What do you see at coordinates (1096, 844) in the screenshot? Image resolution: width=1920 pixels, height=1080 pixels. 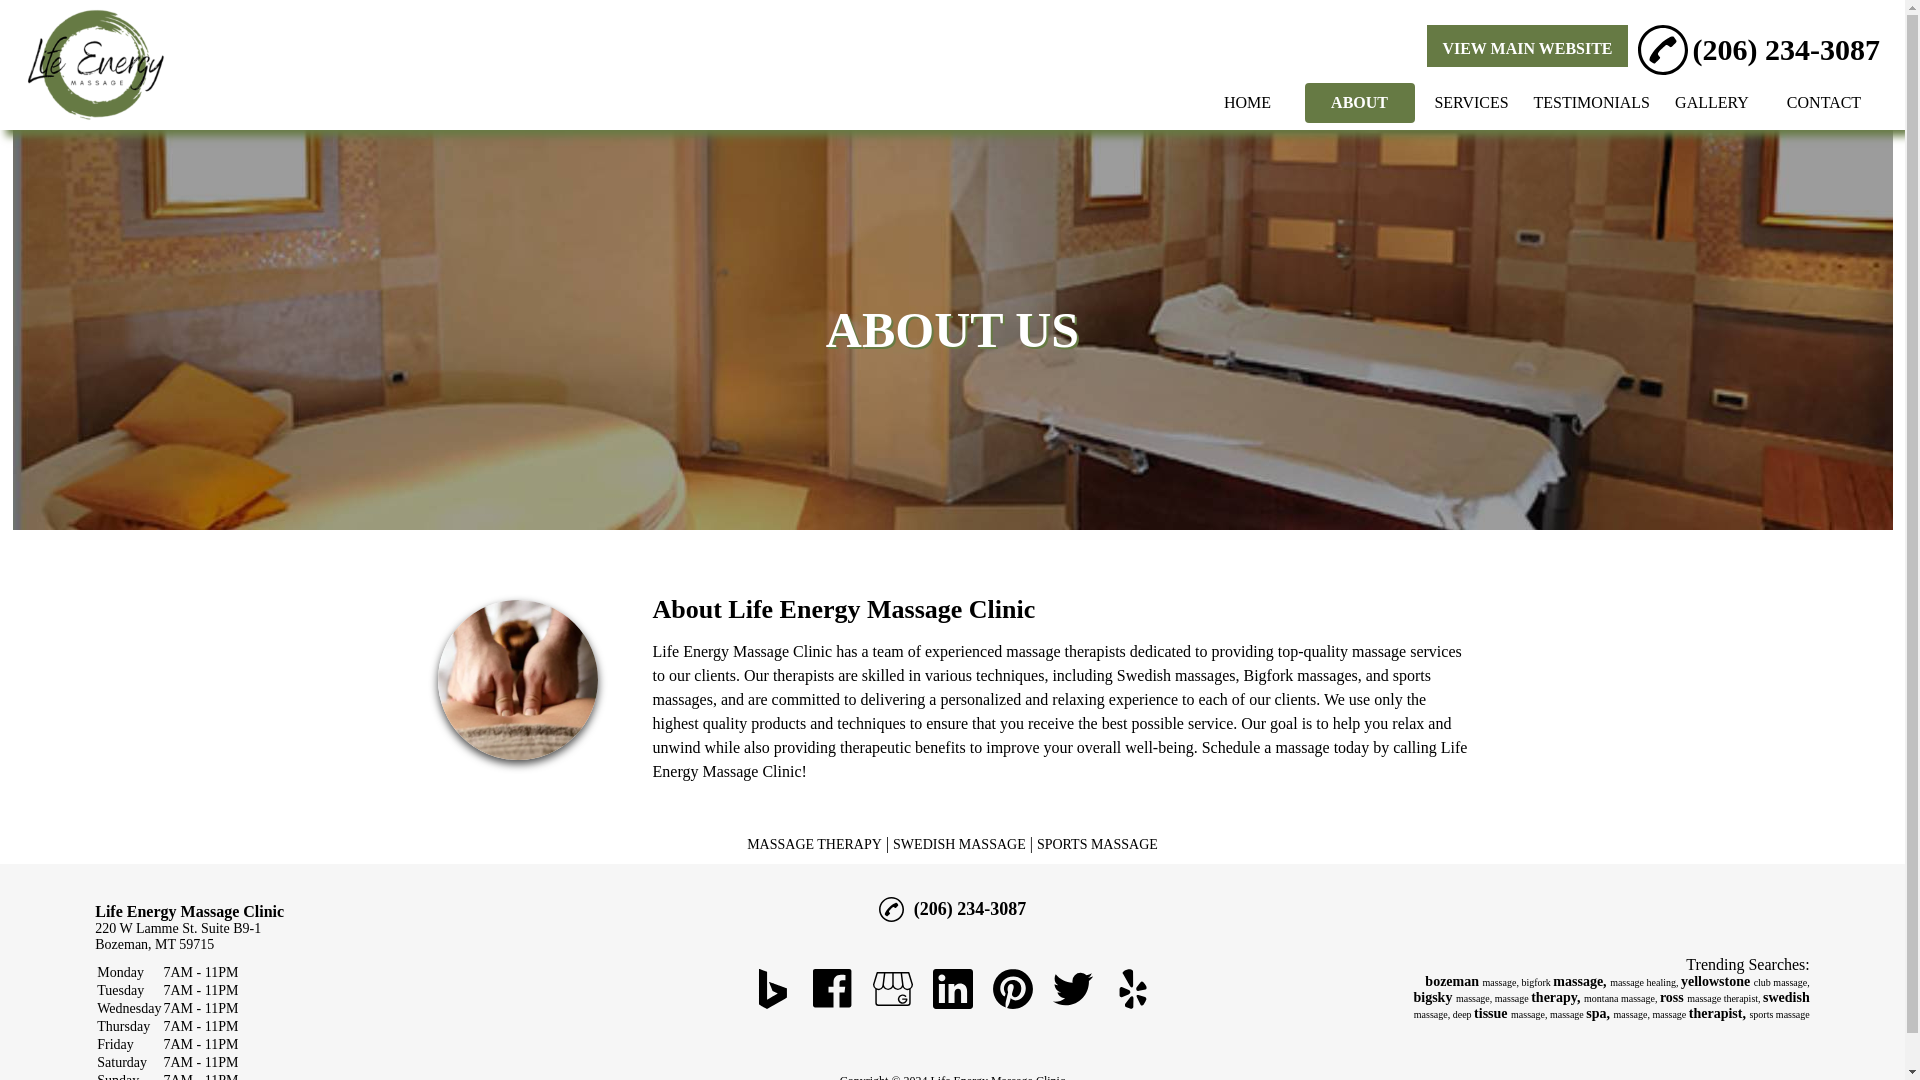 I see `SPORTS MASSAGE` at bounding box center [1096, 844].